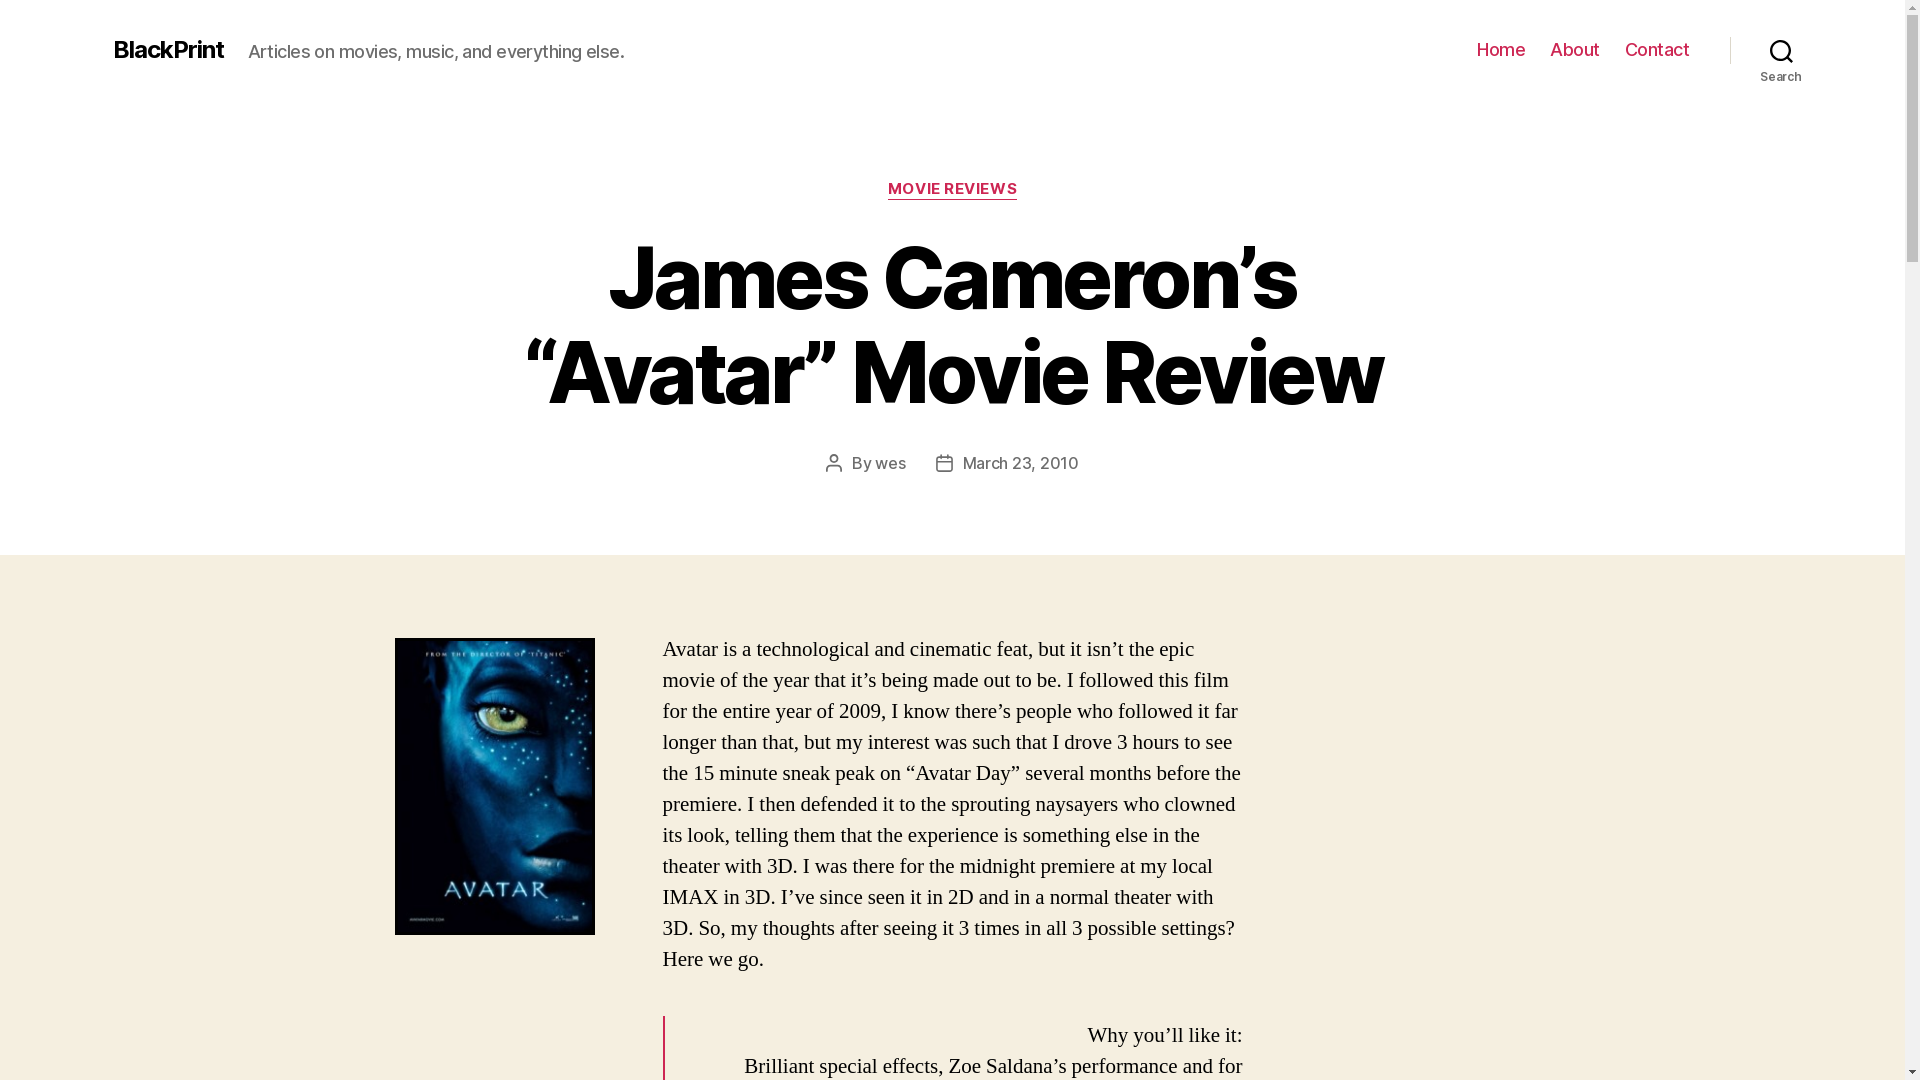 The image size is (1920, 1080). Describe the element at coordinates (495, 786) in the screenshot. I see `Avatar poster` at that location.